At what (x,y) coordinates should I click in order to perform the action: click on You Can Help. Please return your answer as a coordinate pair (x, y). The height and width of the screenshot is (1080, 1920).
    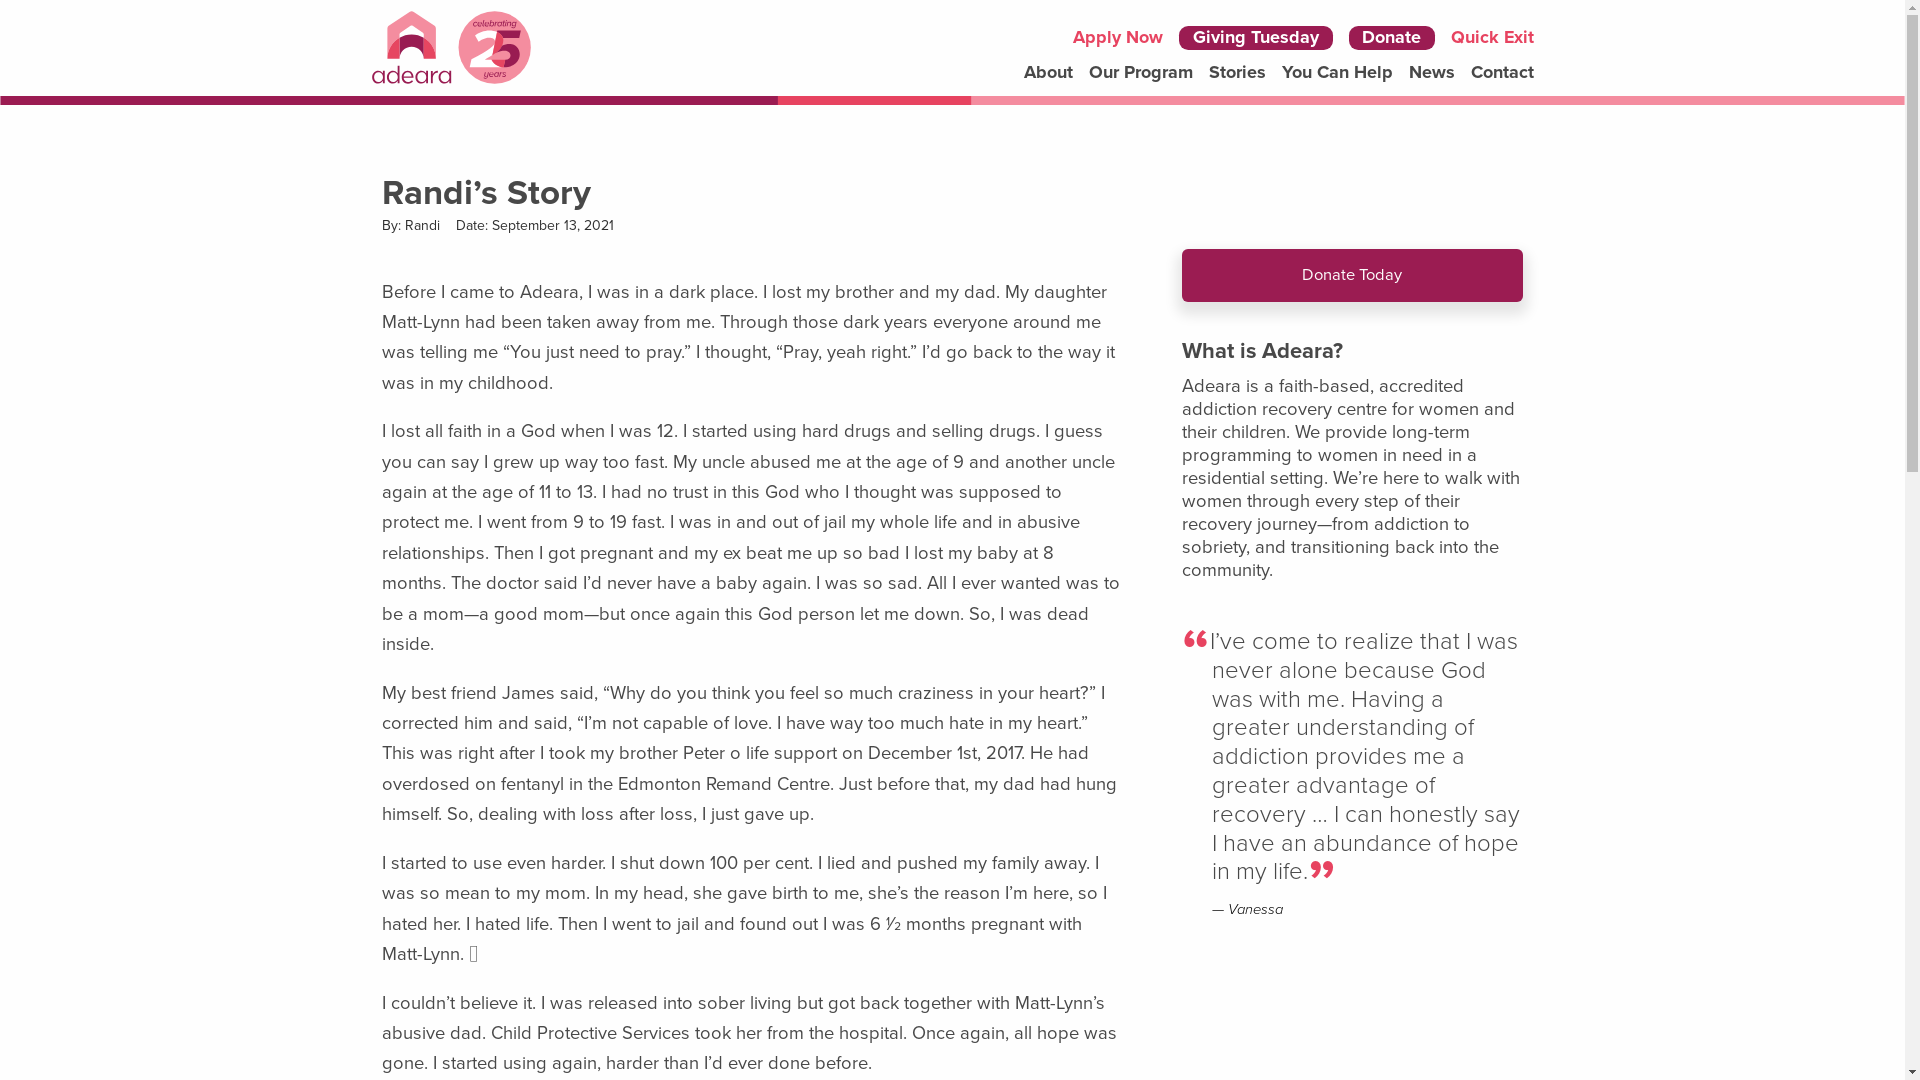
    Looking at the image, I should click on (1338, 73).